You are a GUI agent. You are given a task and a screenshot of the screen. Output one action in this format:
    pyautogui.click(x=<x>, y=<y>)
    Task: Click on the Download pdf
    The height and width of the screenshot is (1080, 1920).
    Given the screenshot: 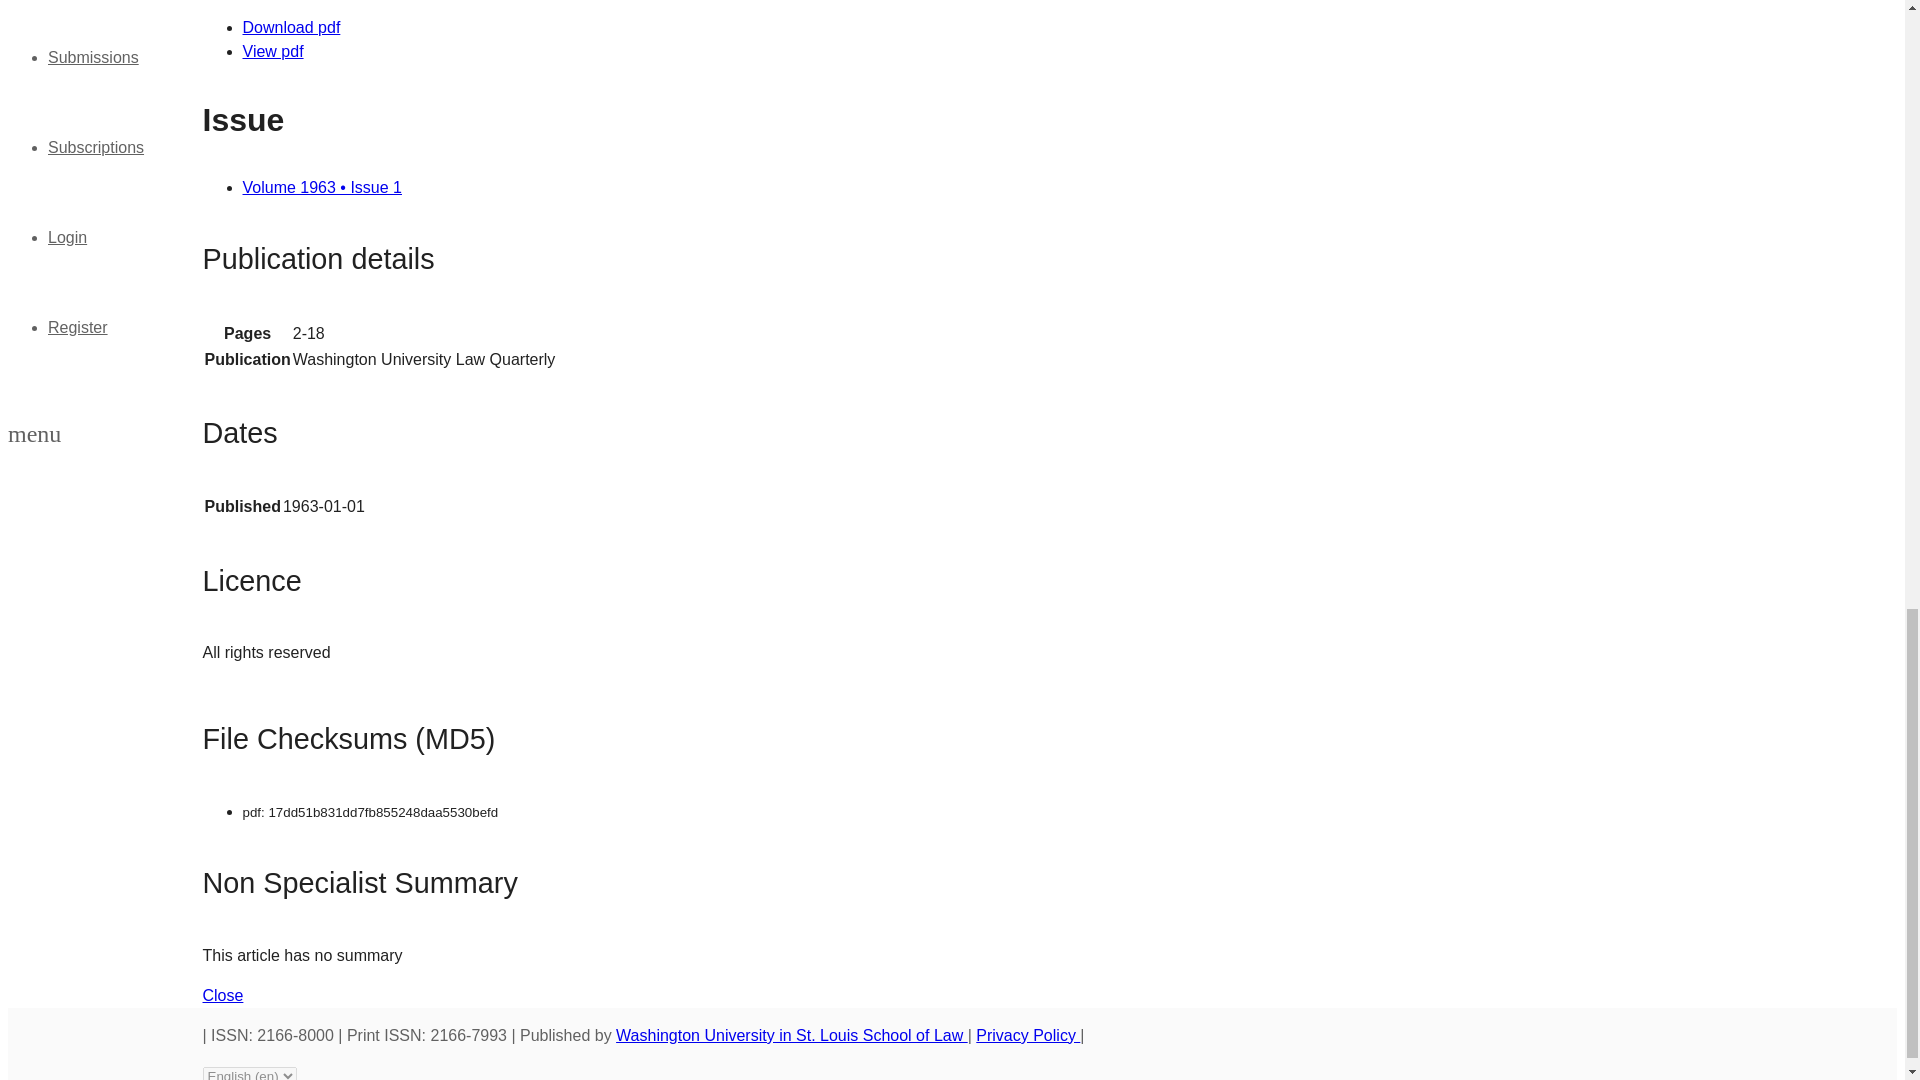 What is the action you would take?
    pyautogui.click(x=290, y=27)
    